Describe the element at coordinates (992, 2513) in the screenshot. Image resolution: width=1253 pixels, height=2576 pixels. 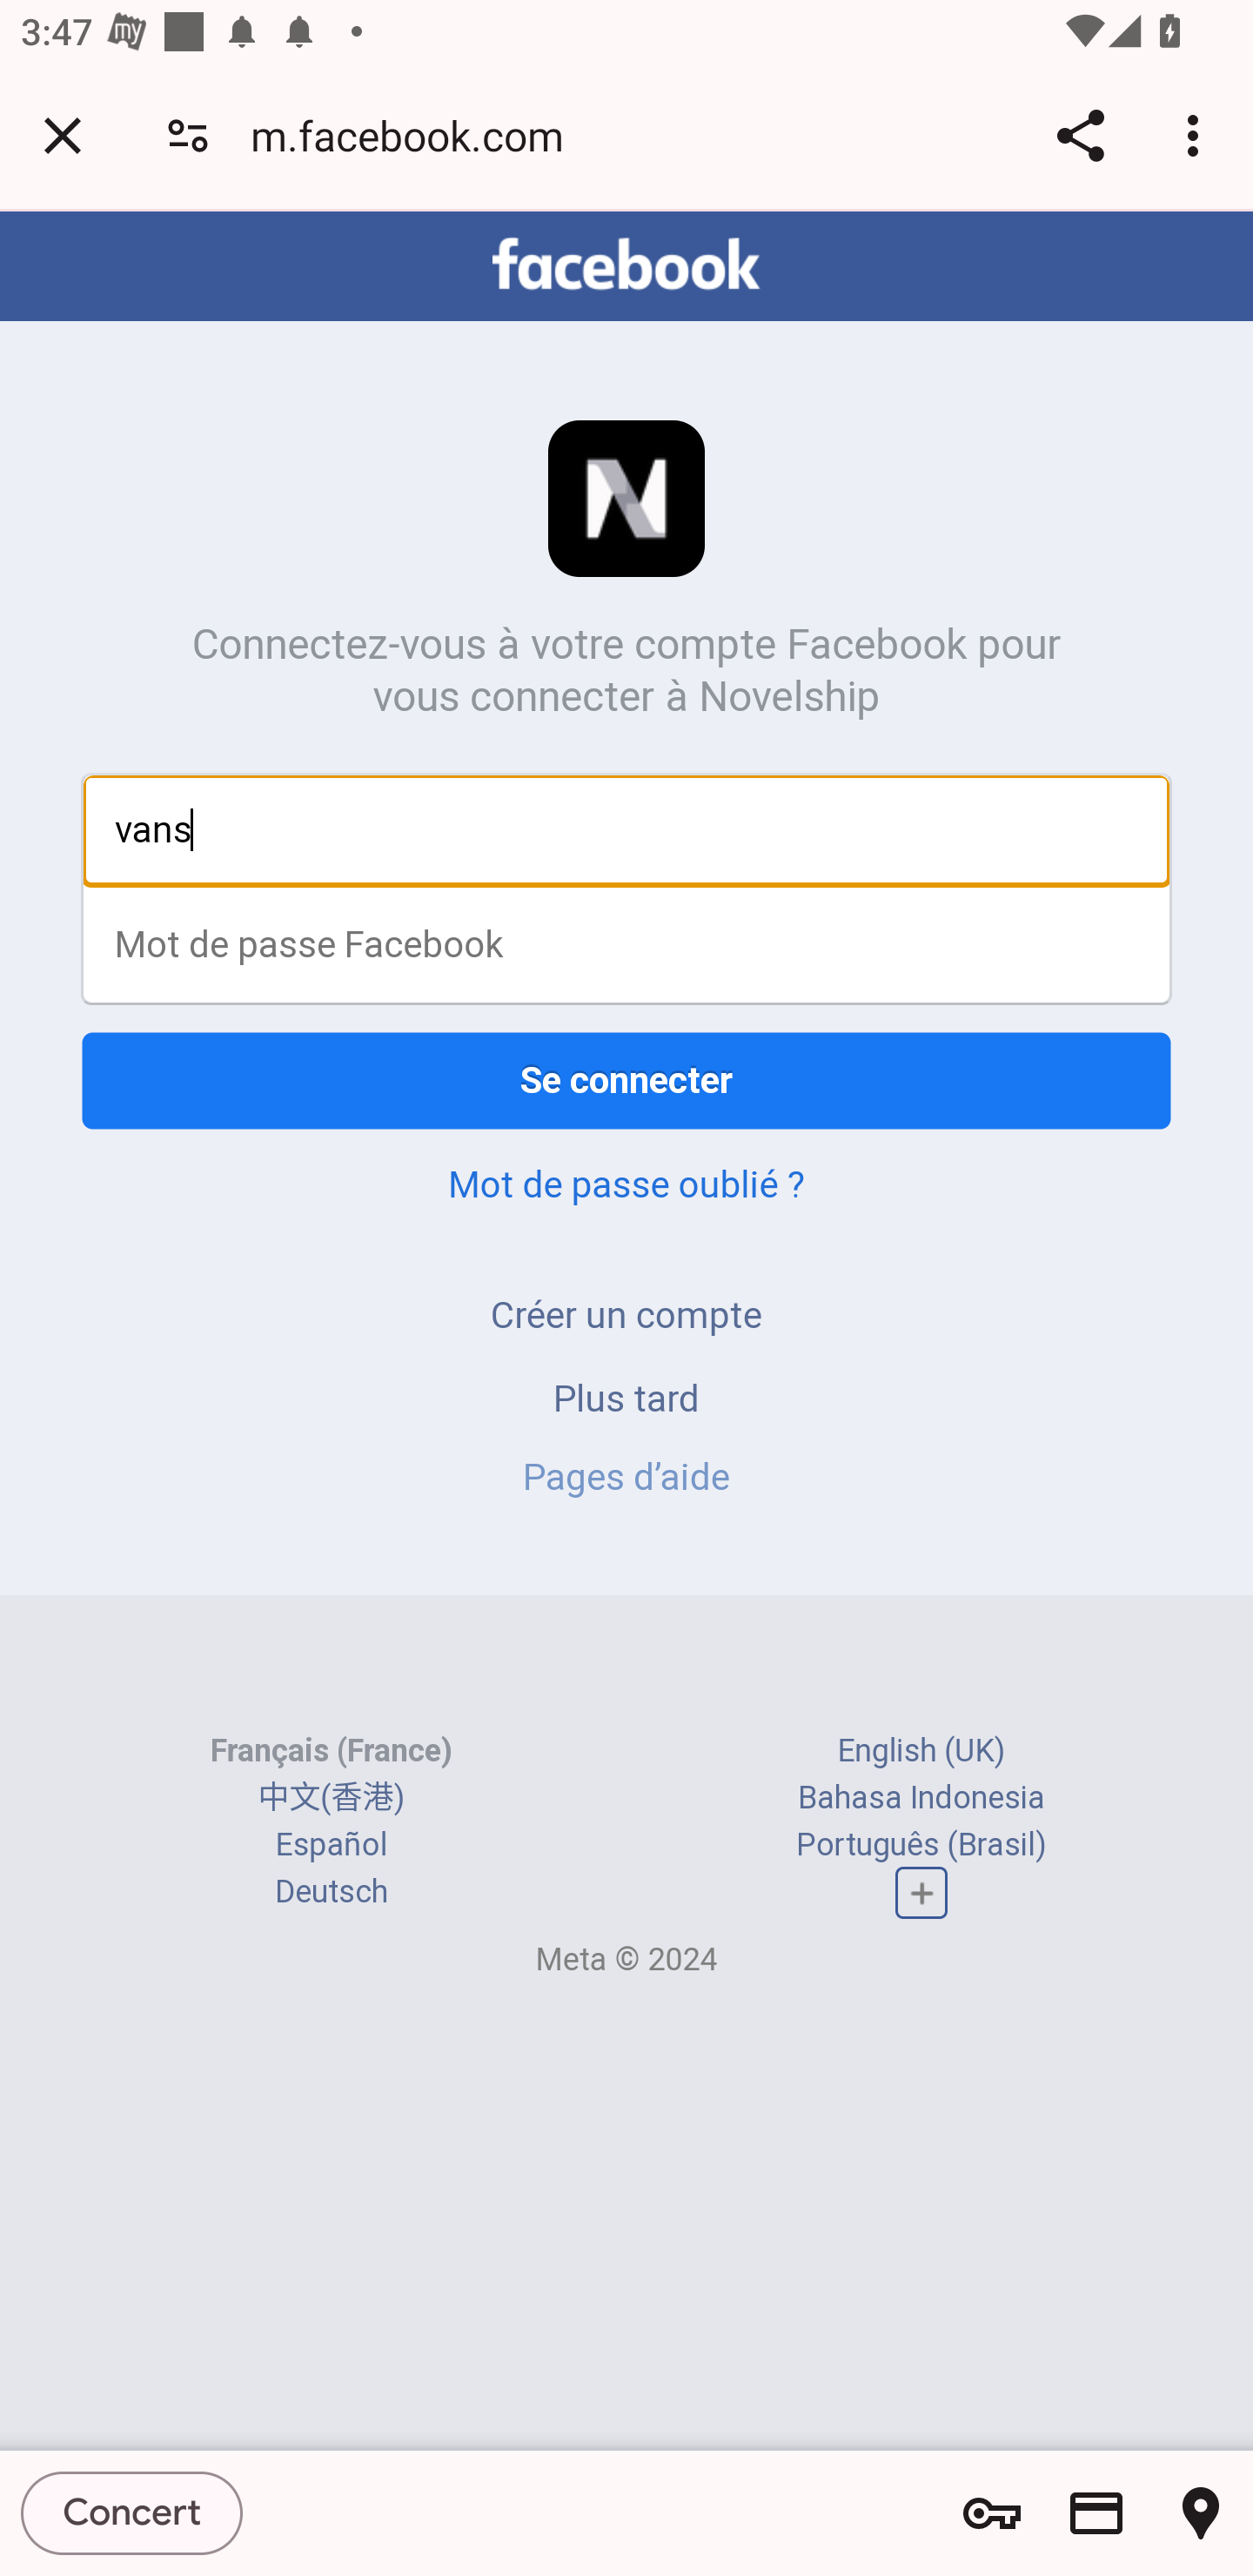
I see `Show saved passwords and password options` at that location.